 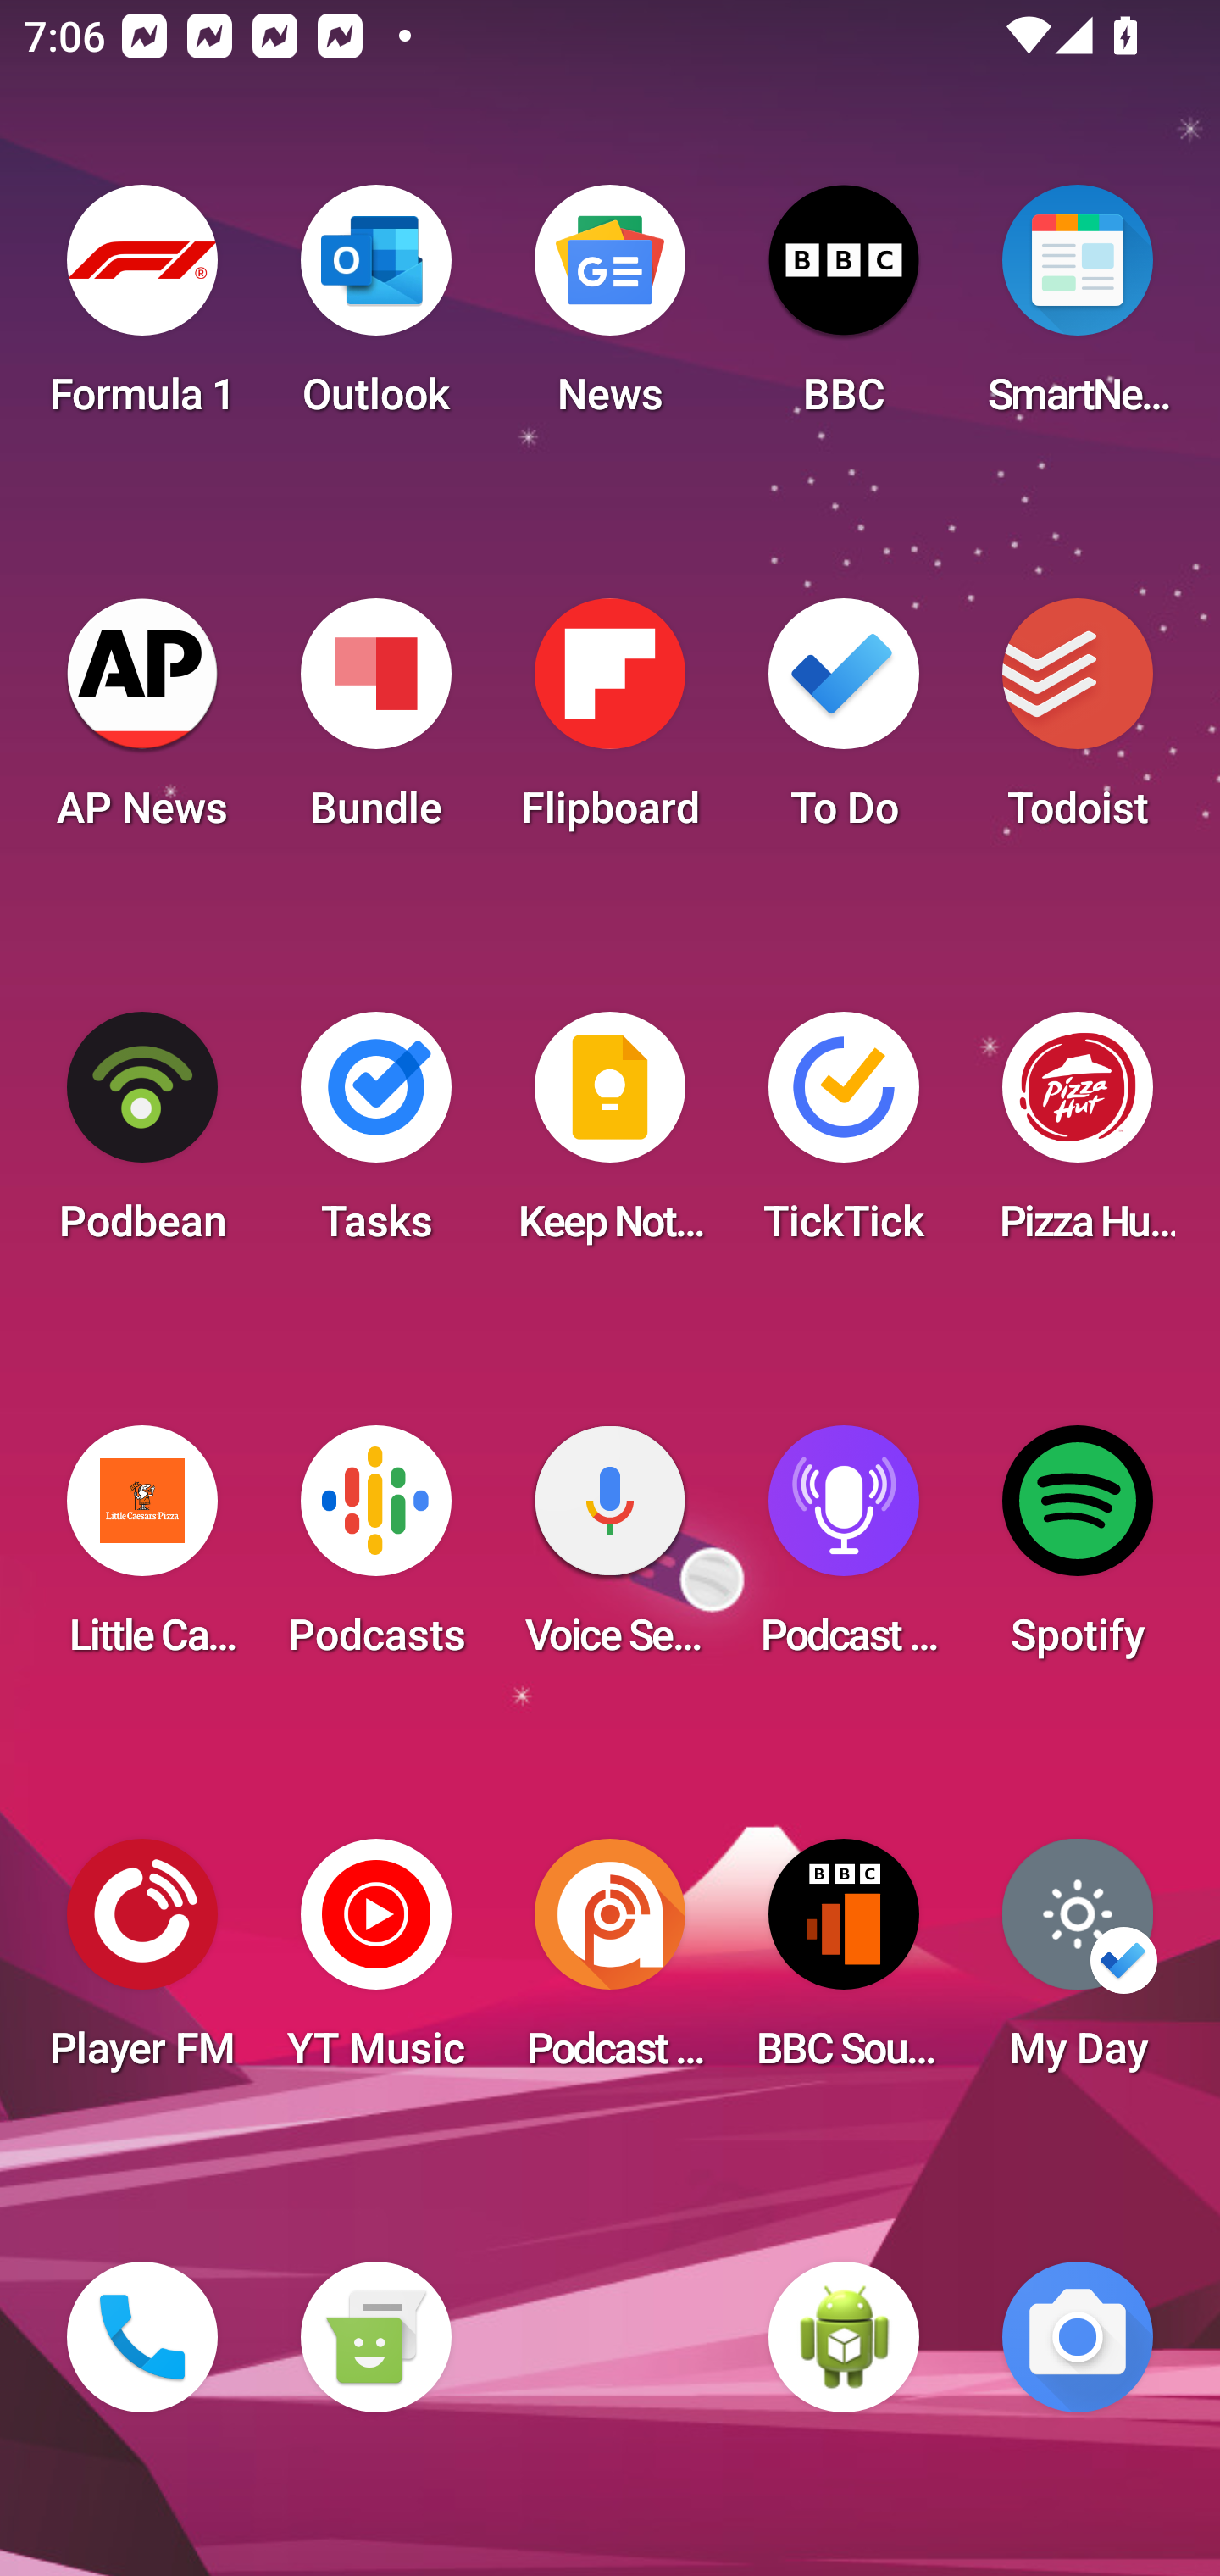 I want to click on Messaging, so click(x=375, y=2337).